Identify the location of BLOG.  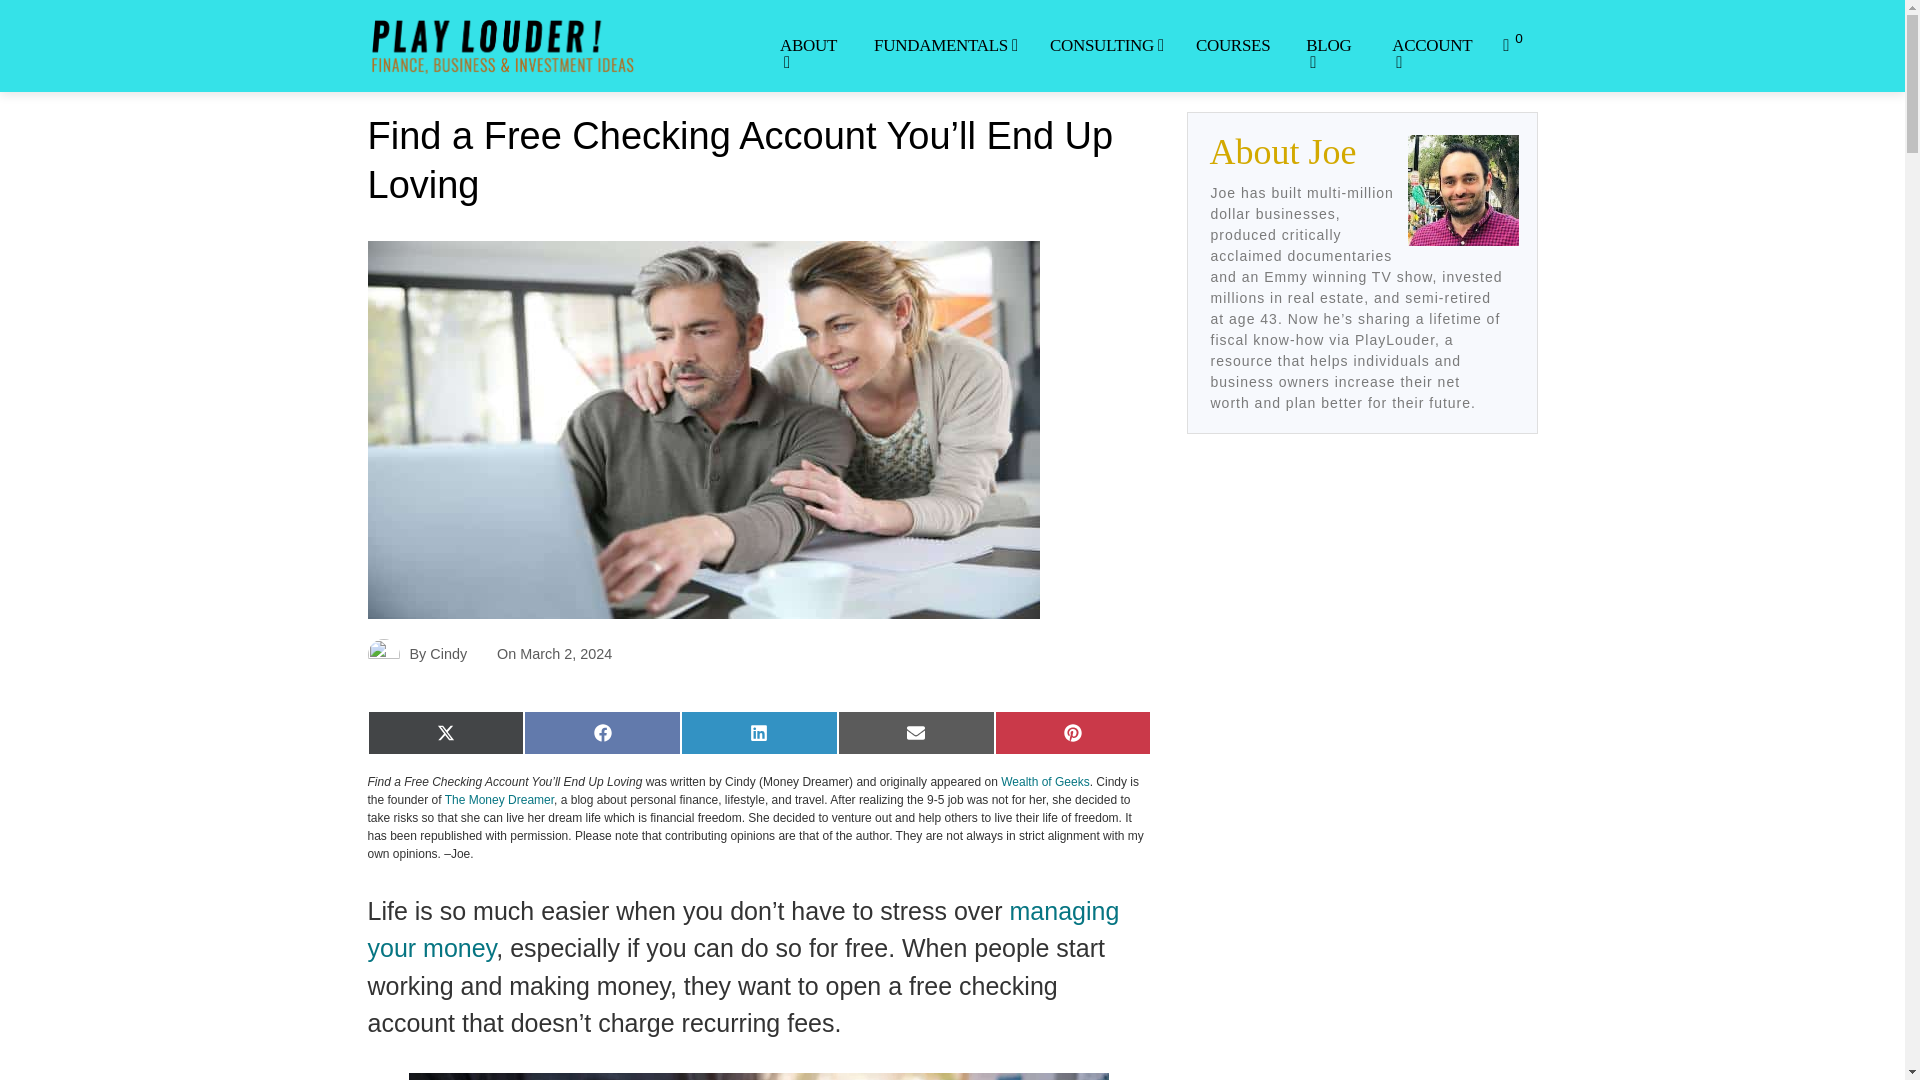
(1330, 54).